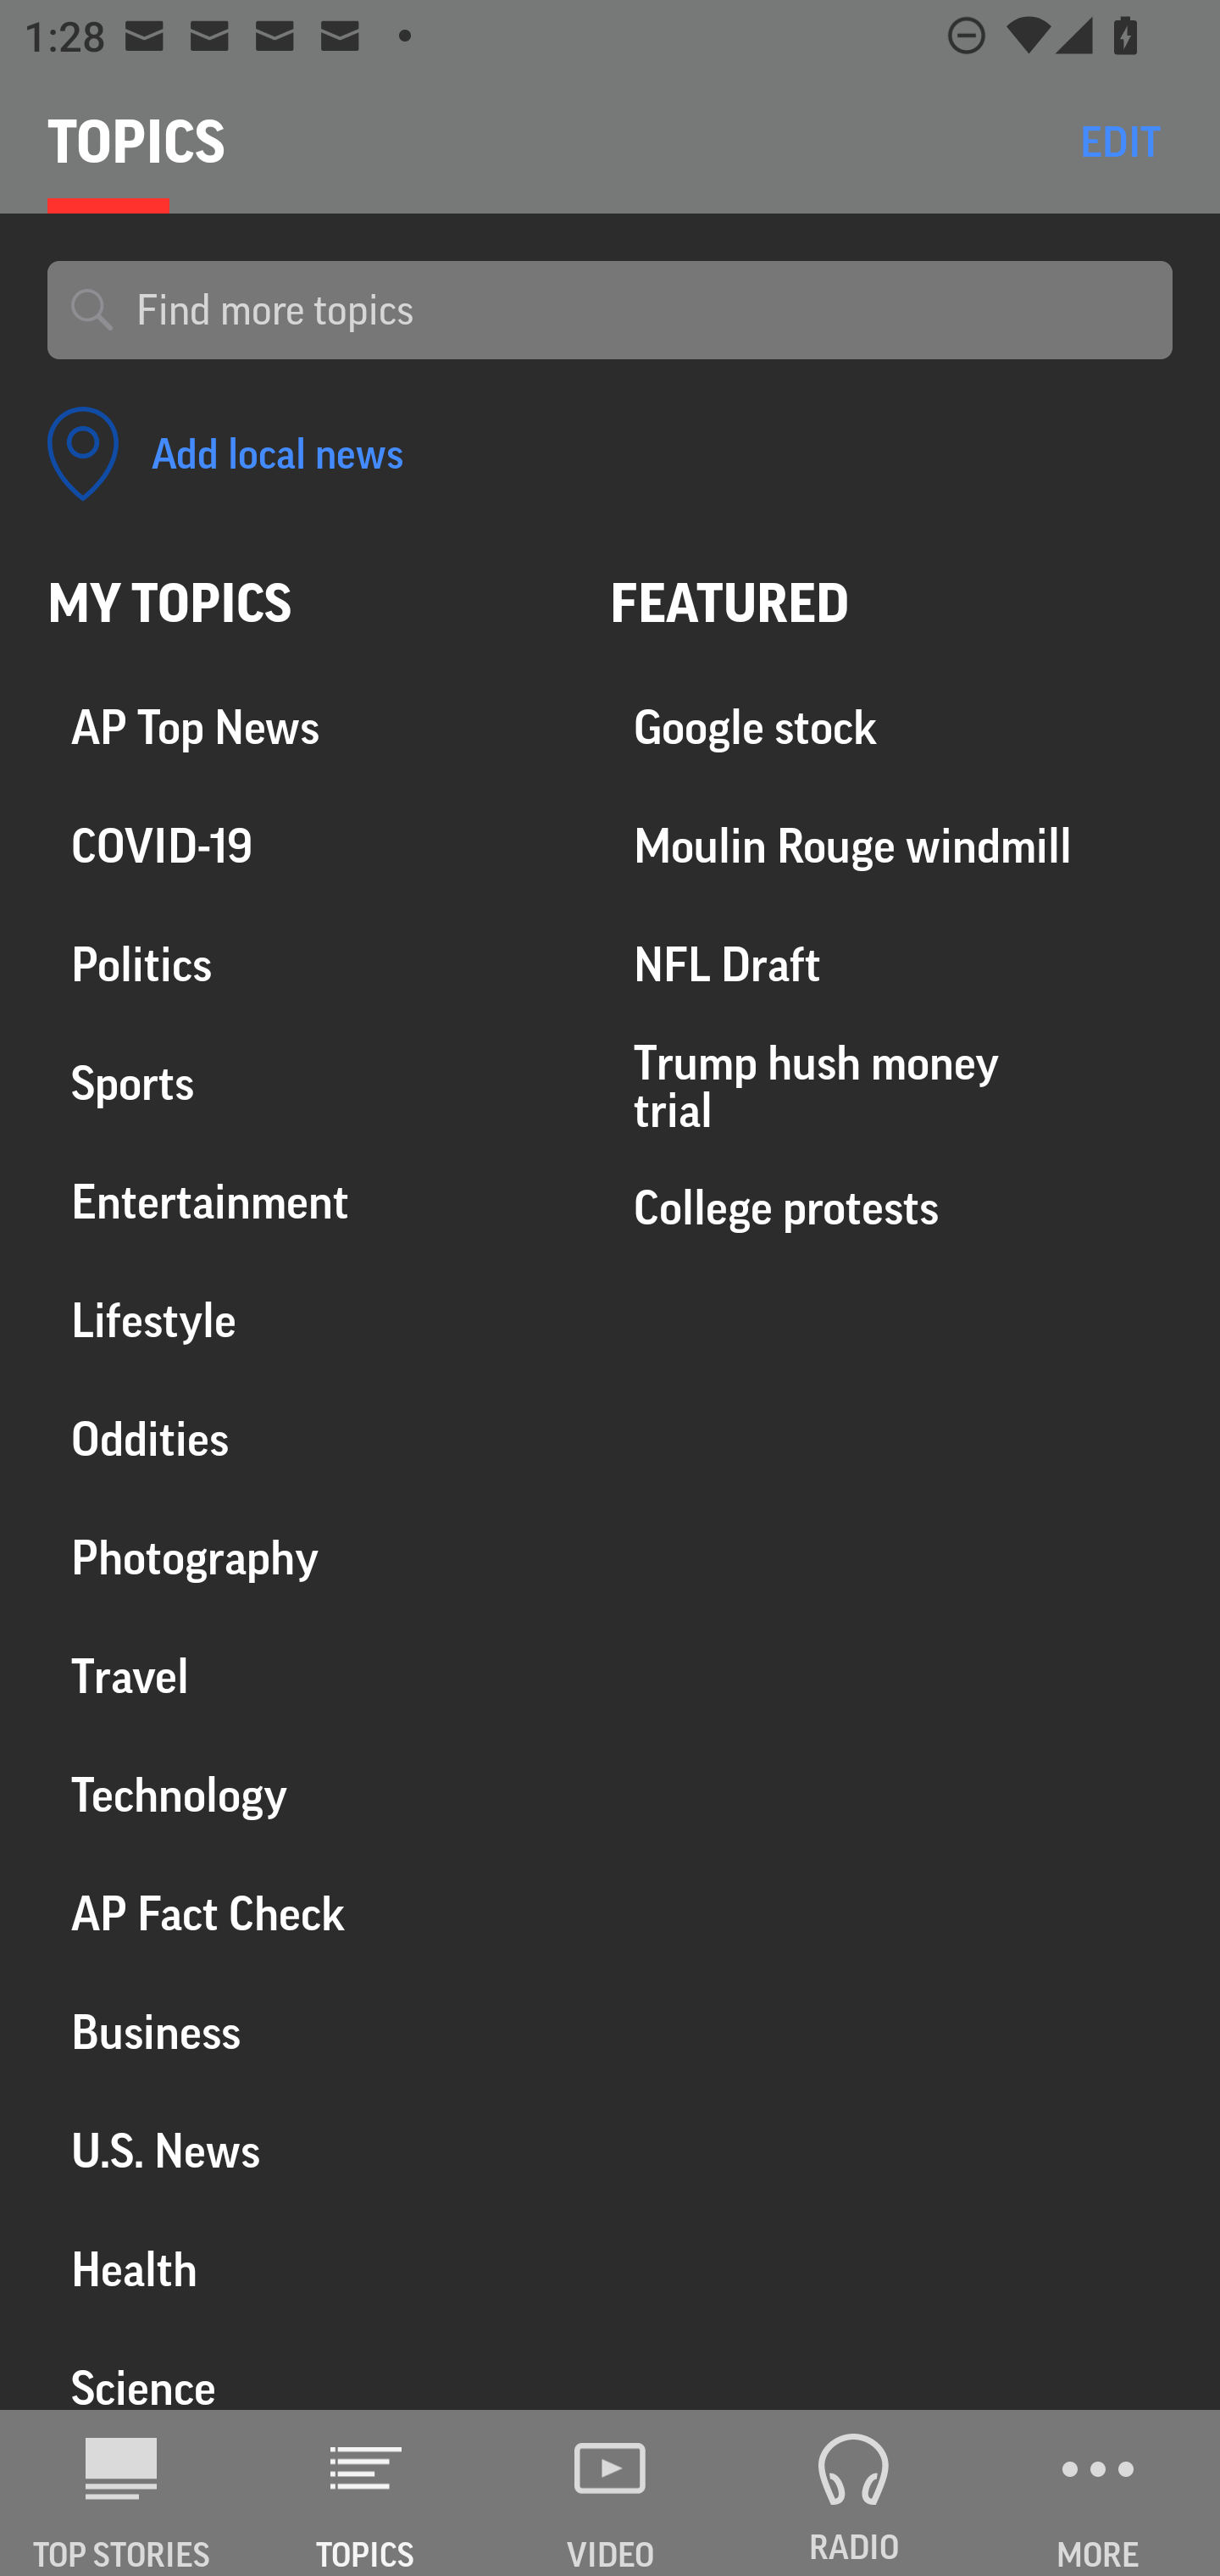  Describe the element at coordinates (305, 1913) in the screenshot. I see `AP Fact Check` at that location.